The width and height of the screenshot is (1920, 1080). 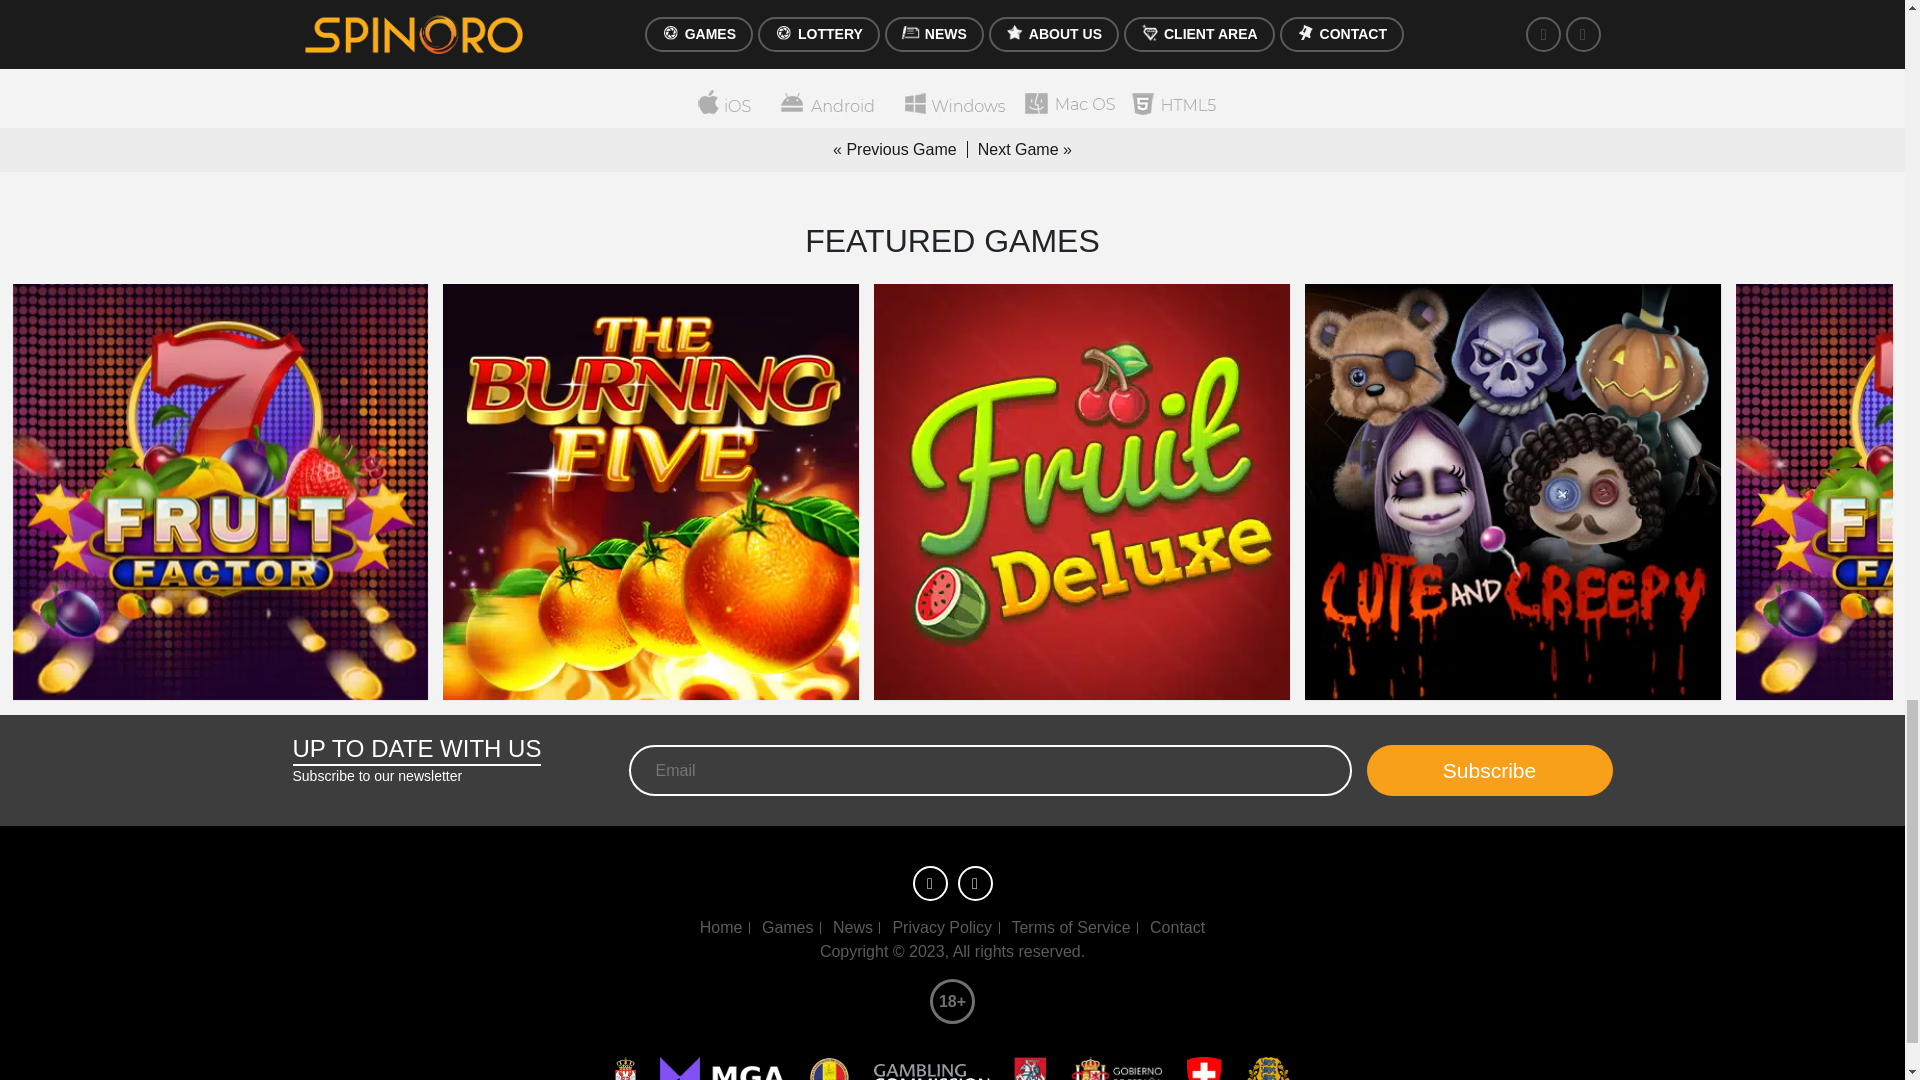 I want to click on Subscribe, so click(x=1488, y=770).